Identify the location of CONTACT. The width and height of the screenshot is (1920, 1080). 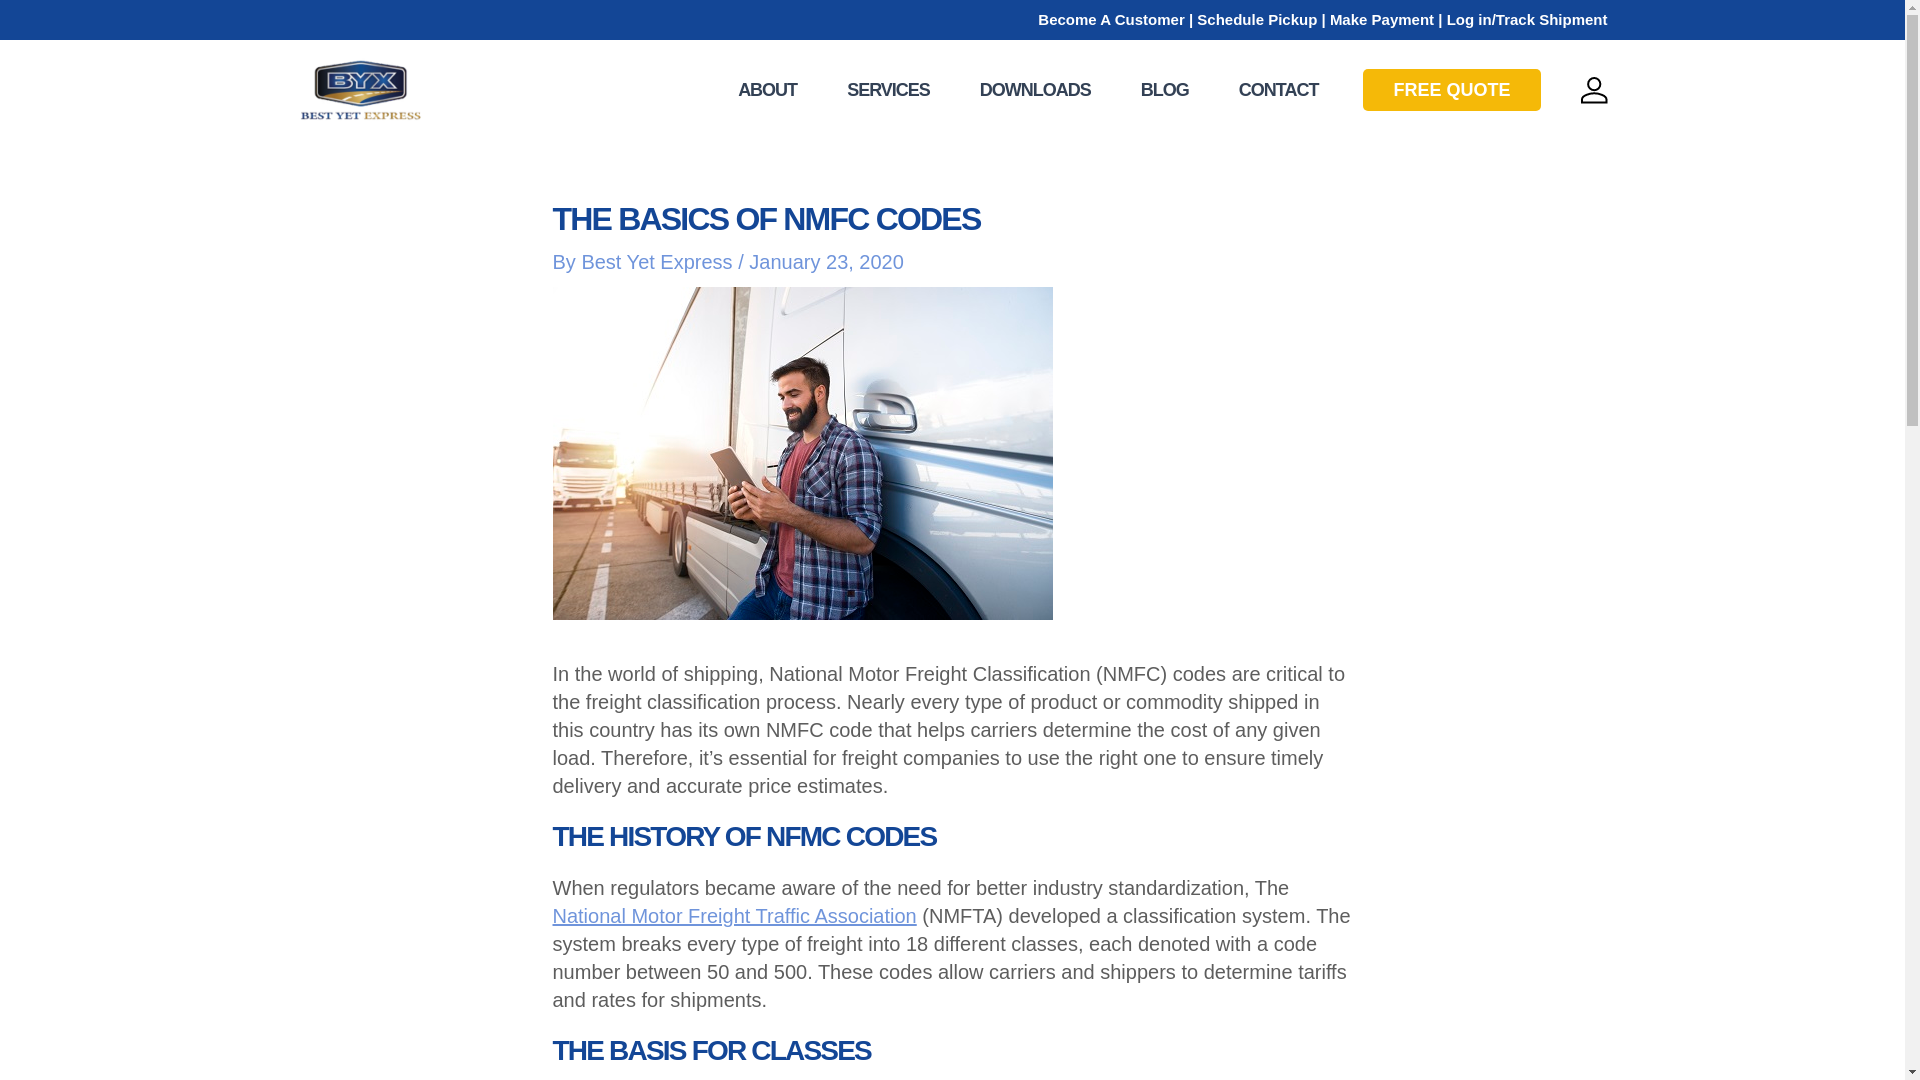
(1278, 89).